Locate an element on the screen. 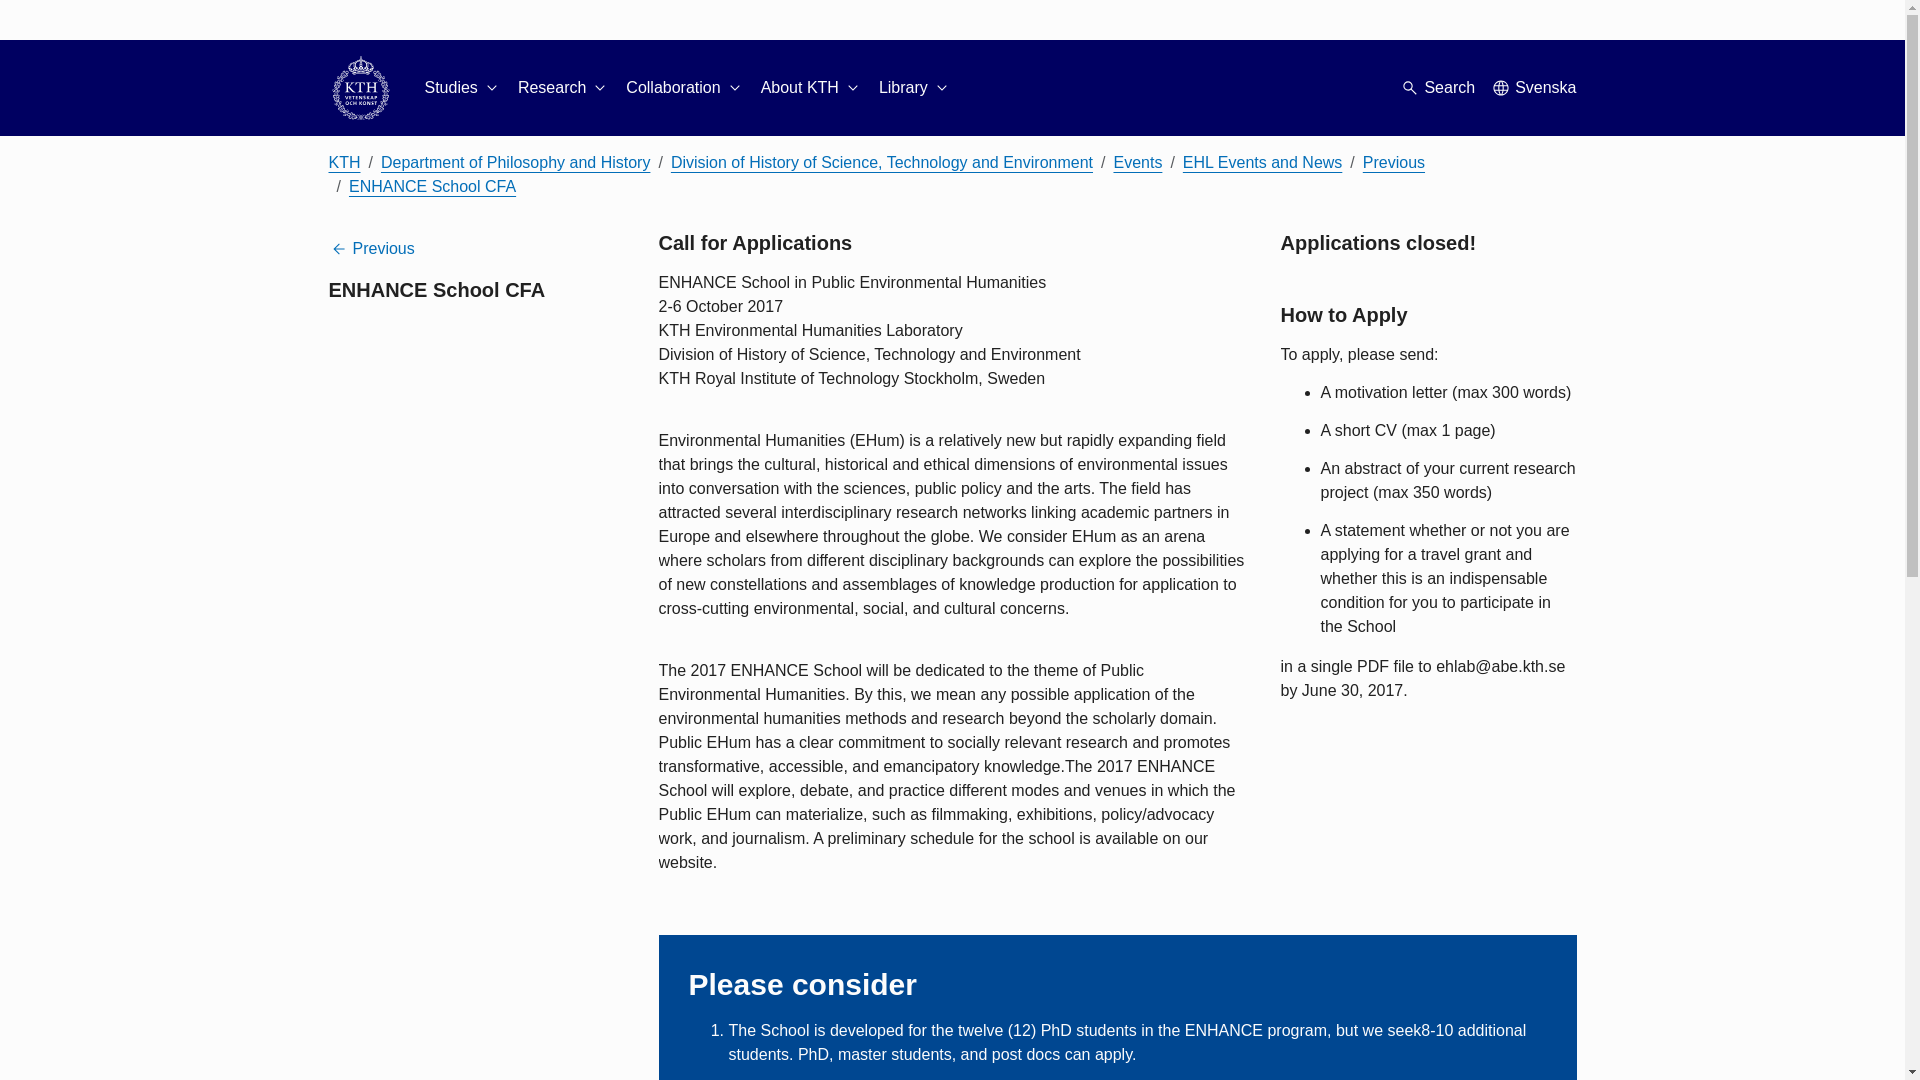 This screenshot has height=1080, width=1920. Collaboration is located at coordinates (684, 88).